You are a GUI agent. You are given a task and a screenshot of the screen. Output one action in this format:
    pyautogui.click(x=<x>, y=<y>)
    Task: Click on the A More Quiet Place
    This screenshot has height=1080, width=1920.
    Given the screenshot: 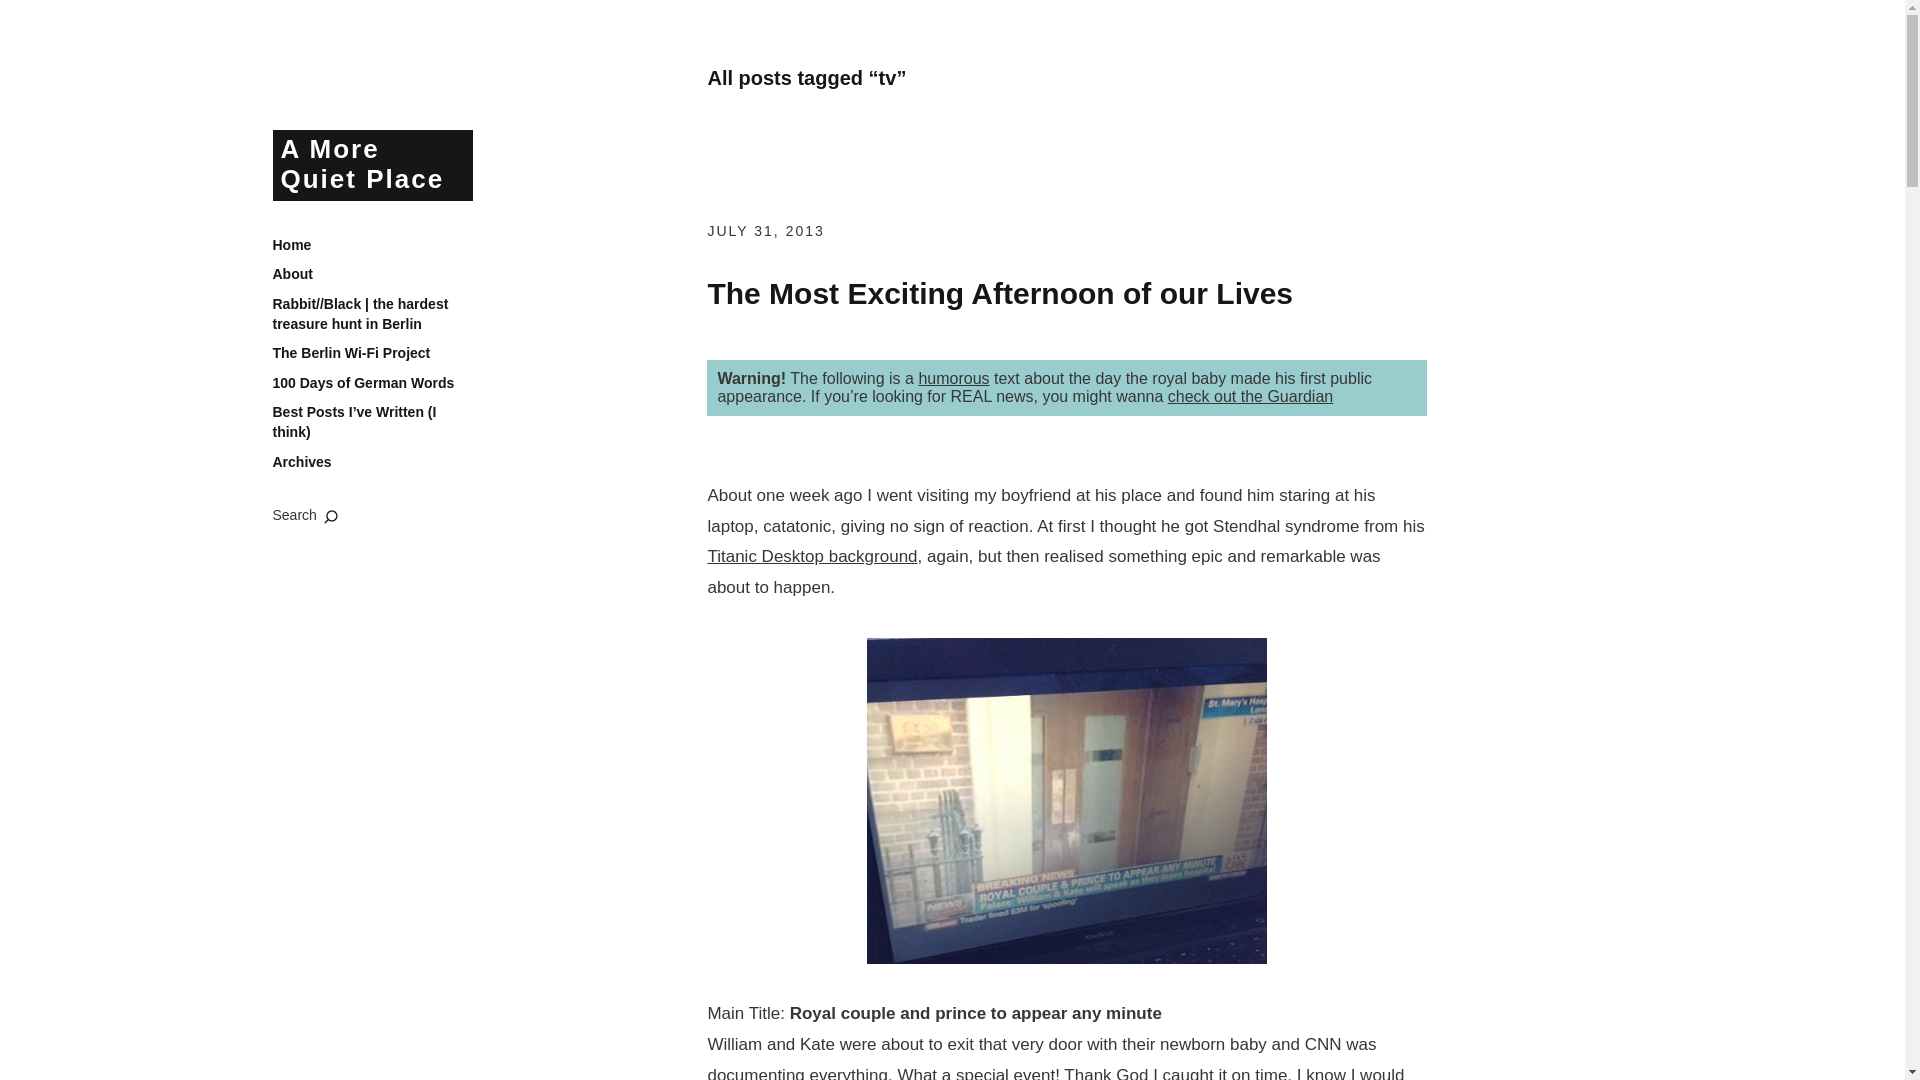 What is the action you would take?
    pyautogui.click(x=372, y=164)
    